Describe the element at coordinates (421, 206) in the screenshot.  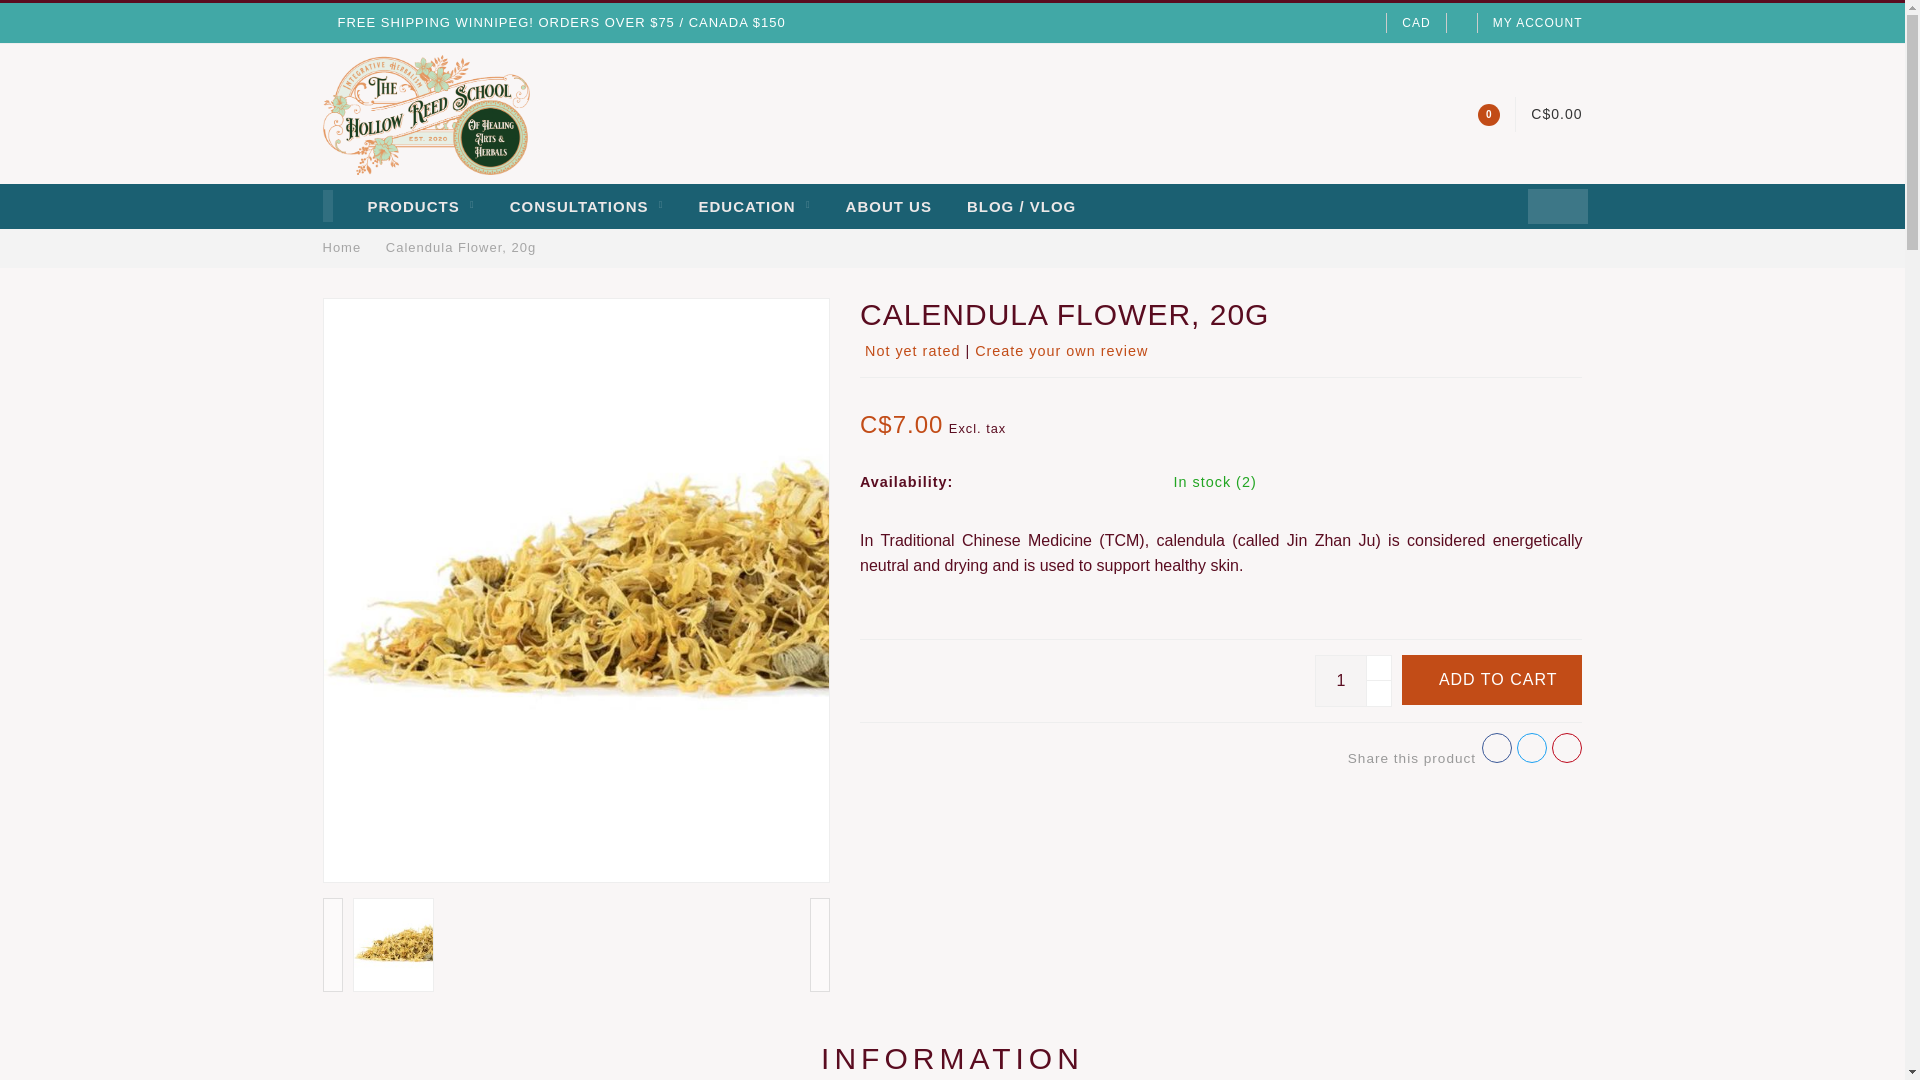
I see `PRODUCTS` at that location.